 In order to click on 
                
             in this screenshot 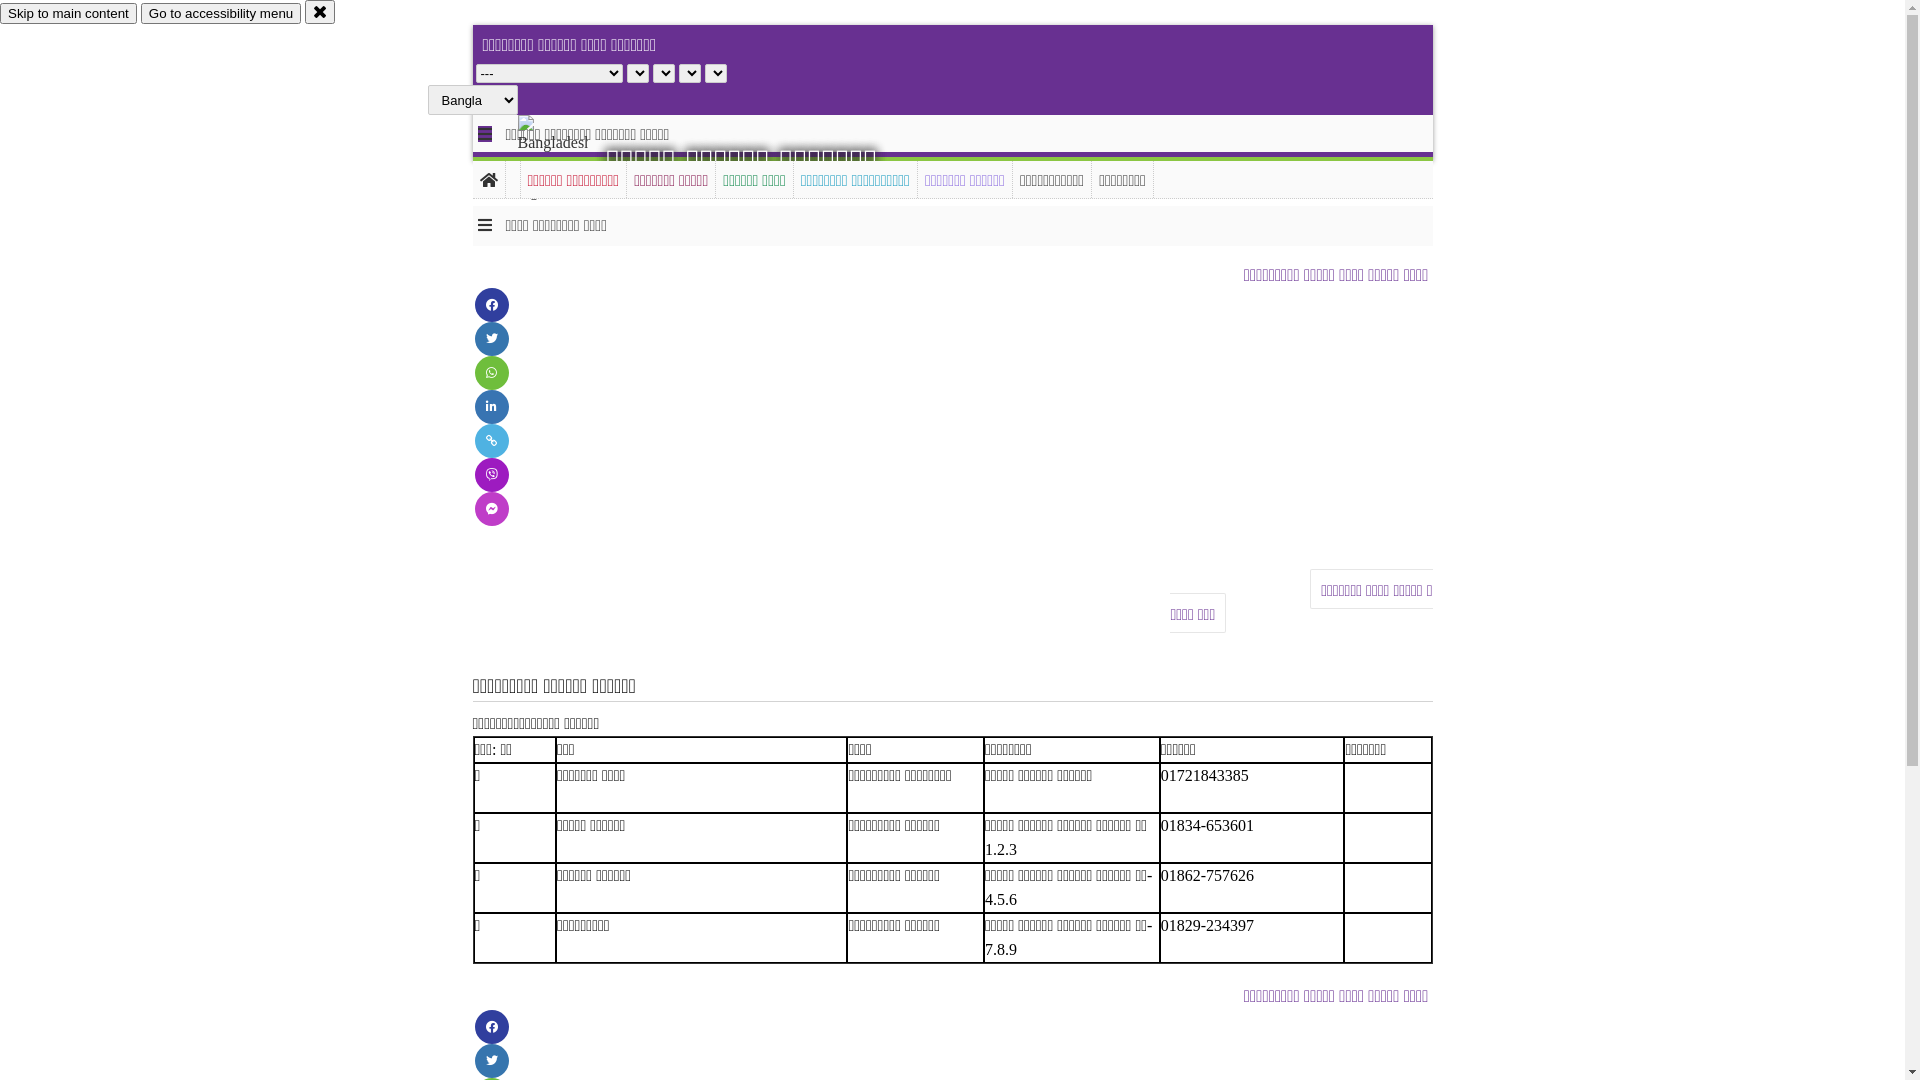, I will do `click(570, 159)`.